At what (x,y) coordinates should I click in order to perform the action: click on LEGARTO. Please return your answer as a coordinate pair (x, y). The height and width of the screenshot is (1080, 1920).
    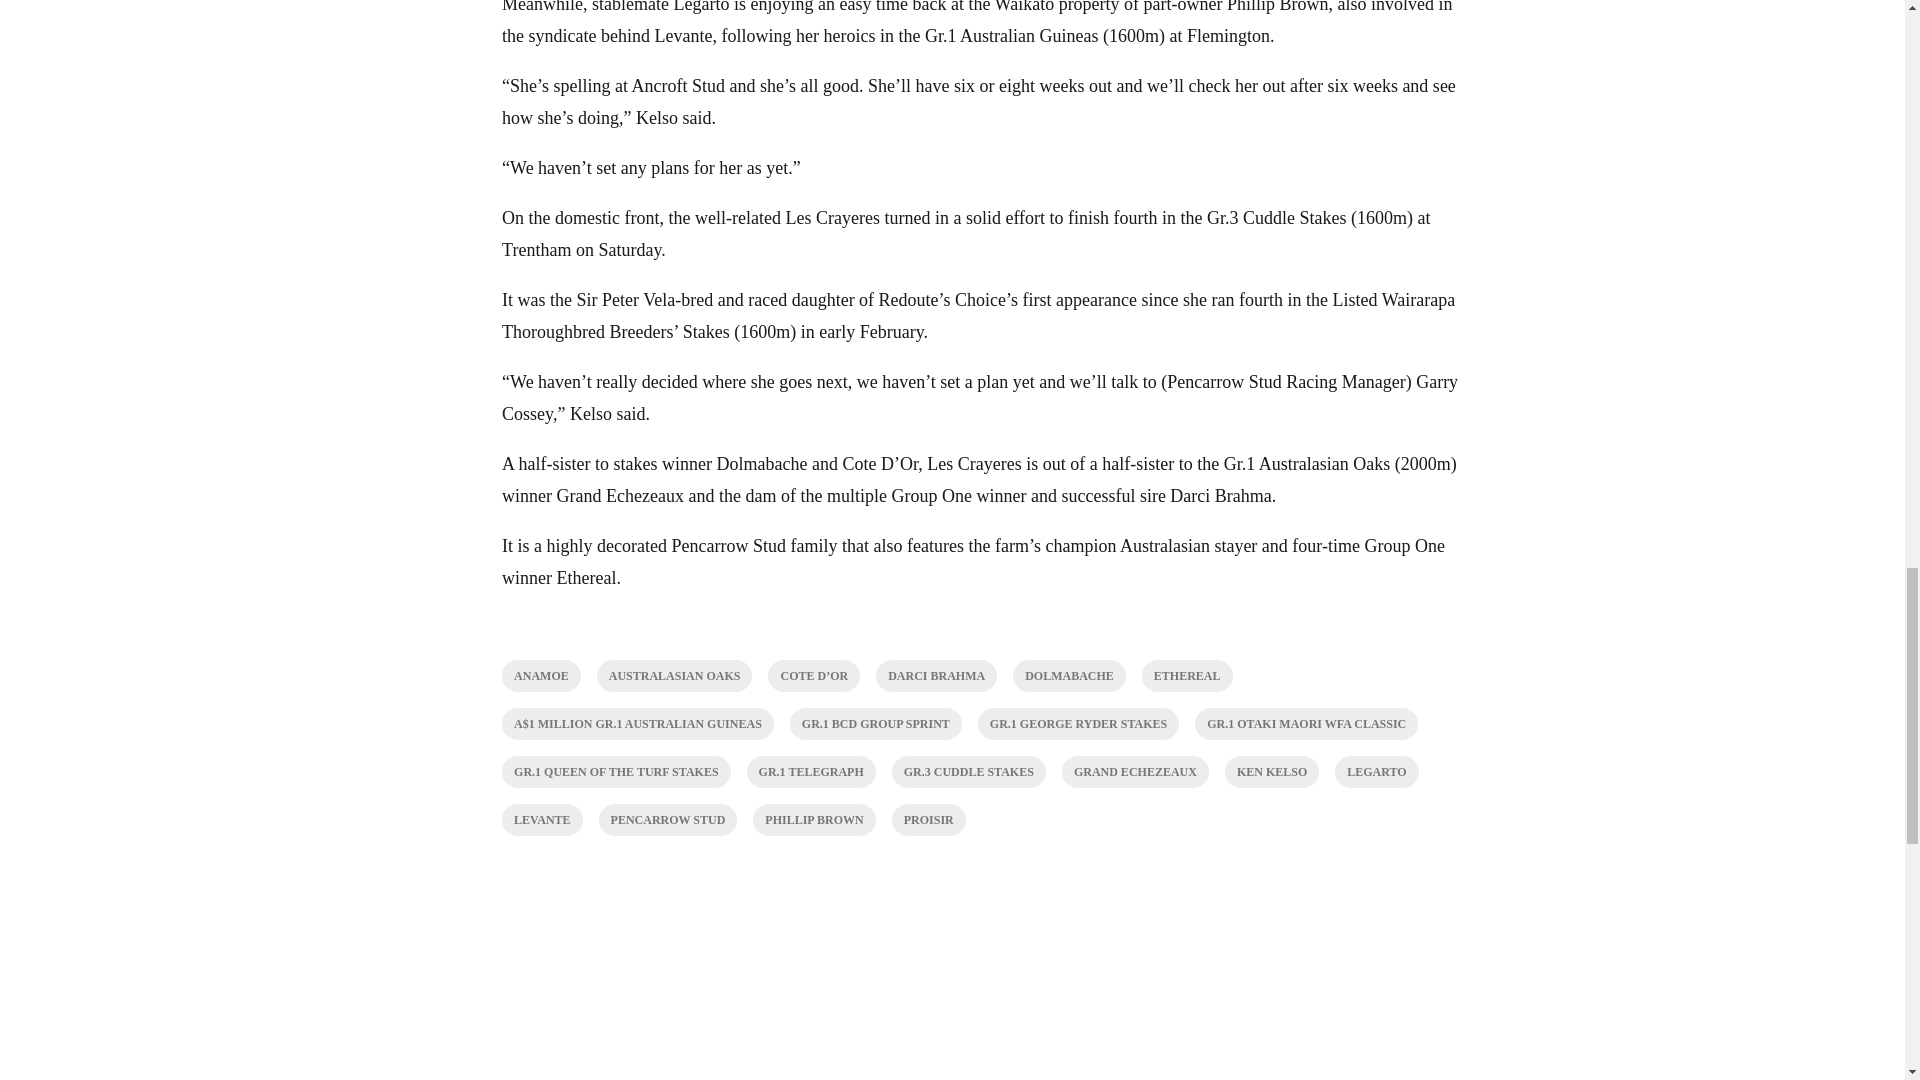
    Looking at the image, I should click on (1376, 772).